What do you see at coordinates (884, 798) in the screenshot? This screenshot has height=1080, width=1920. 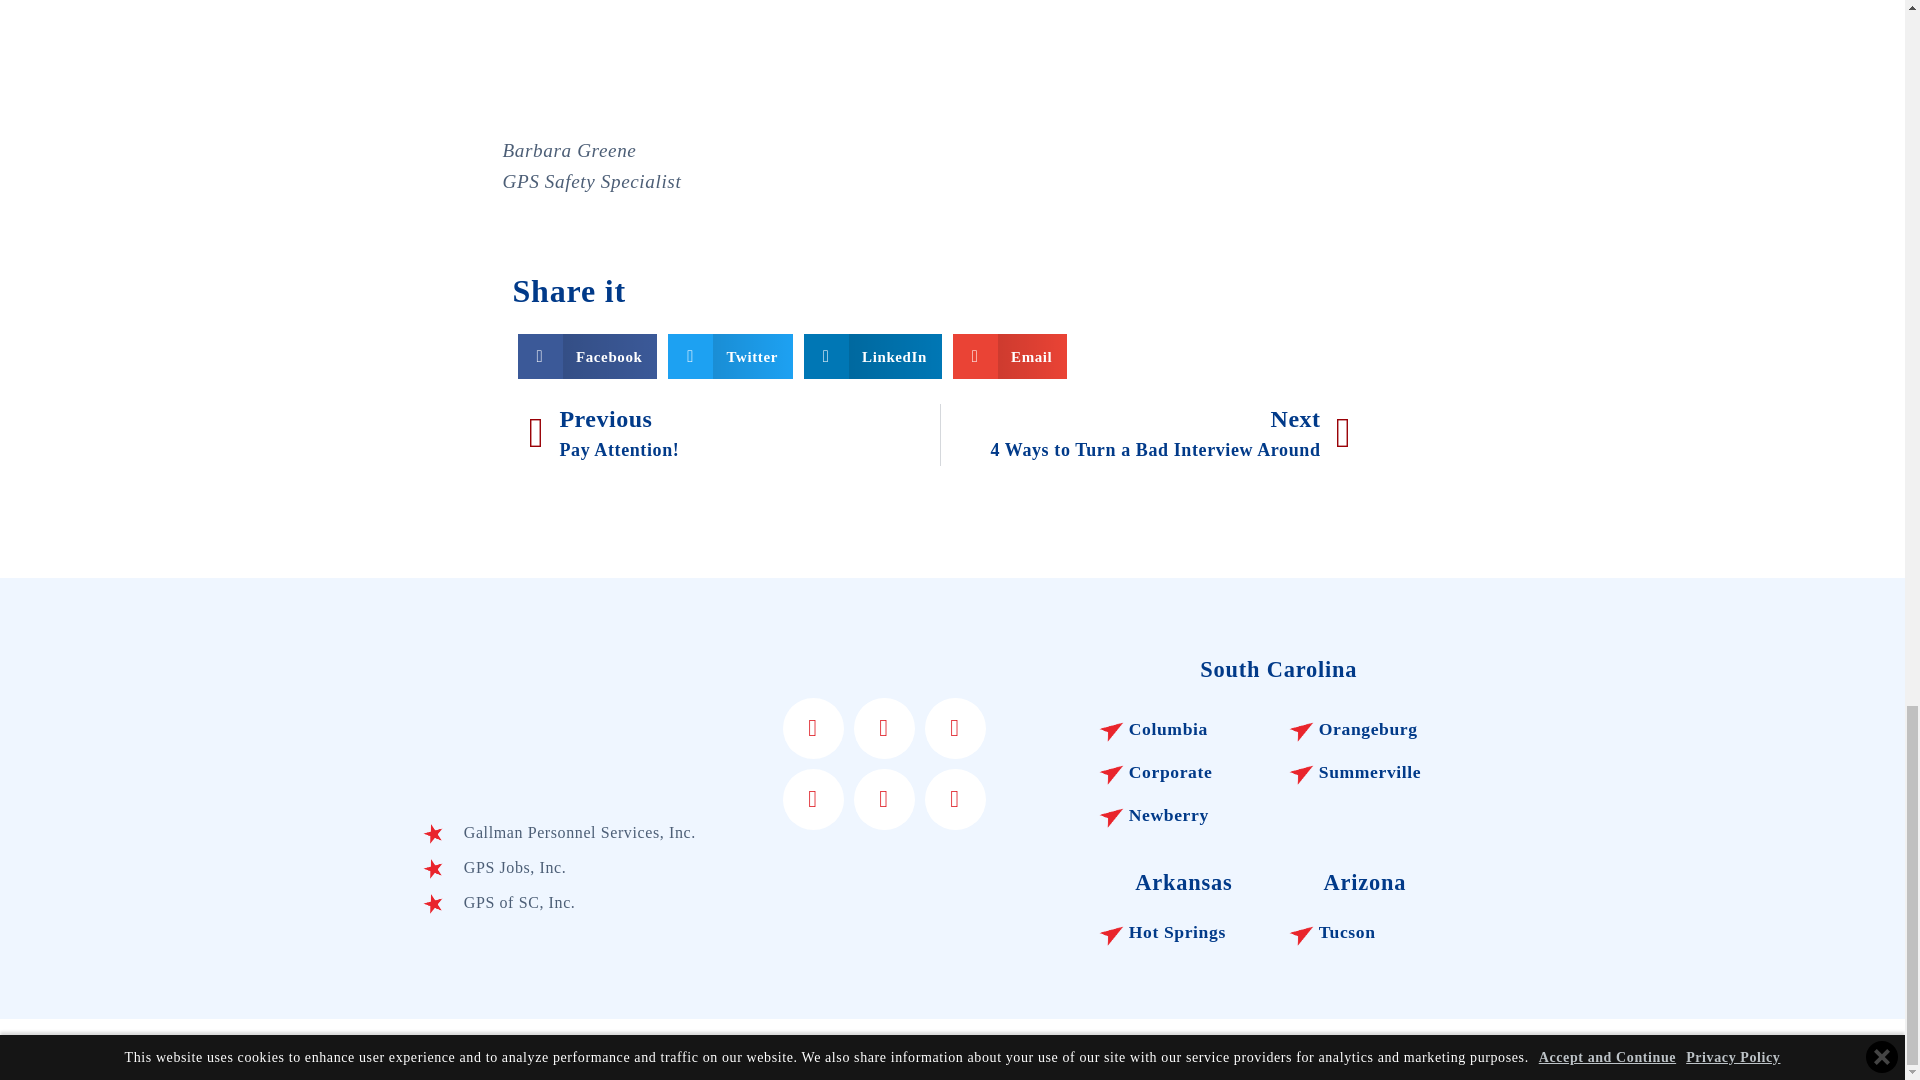 I see `Follow GPS on Pinterest` at bounding box center [884, 798].